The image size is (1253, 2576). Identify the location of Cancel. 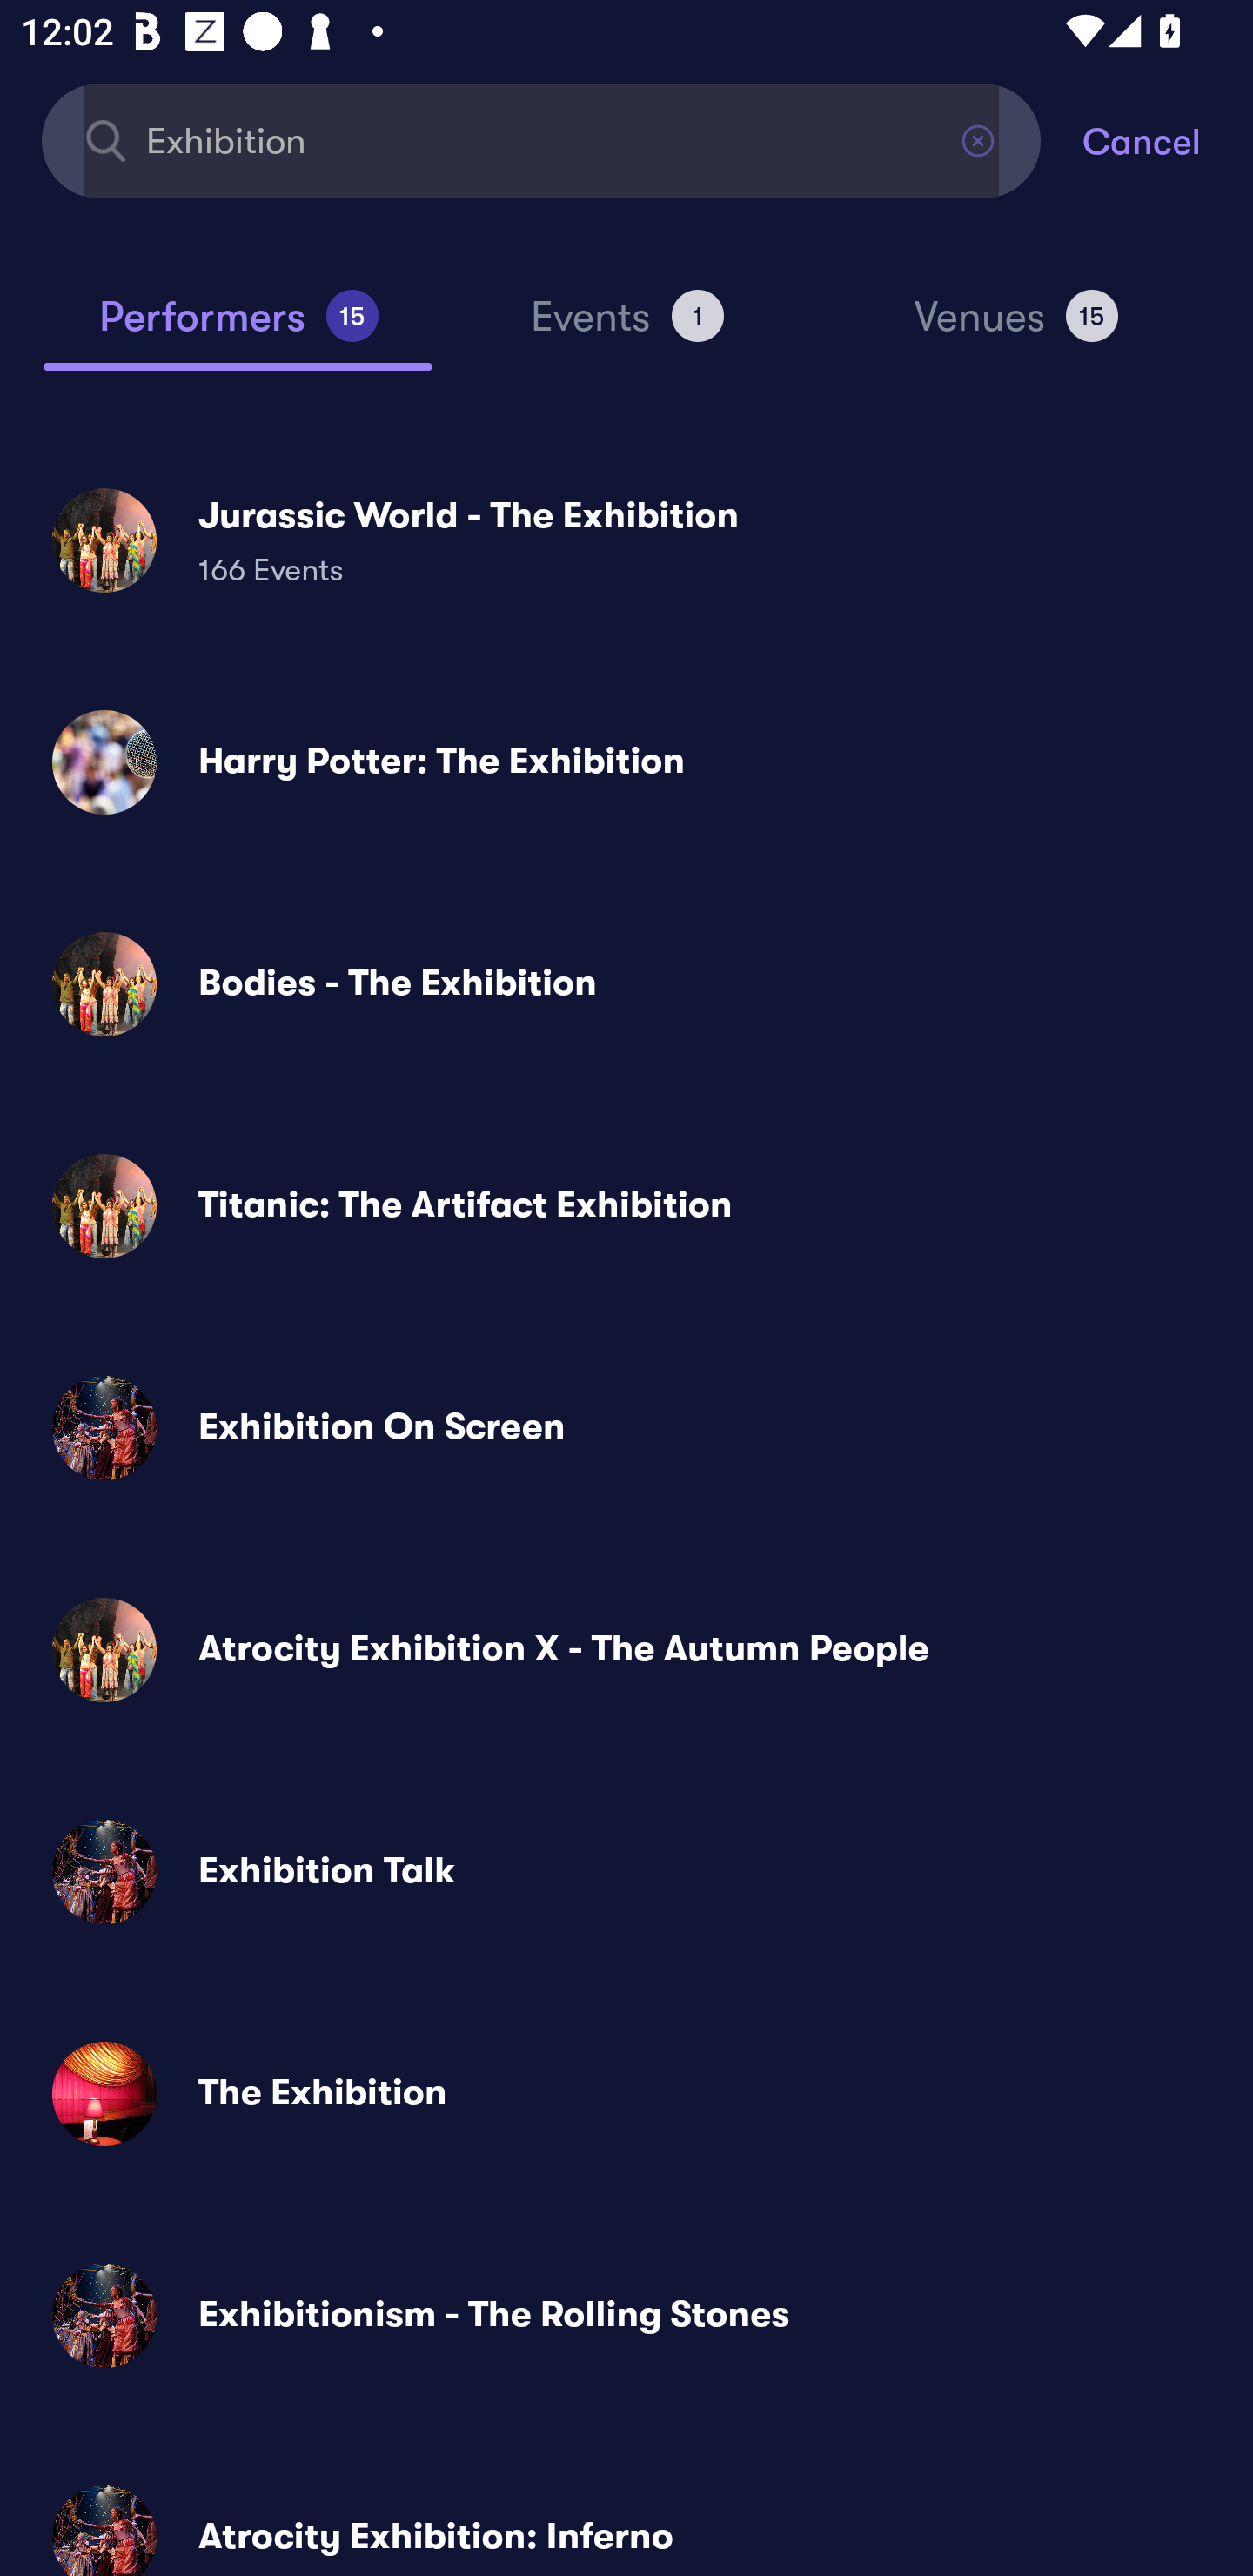
(1168, 139).